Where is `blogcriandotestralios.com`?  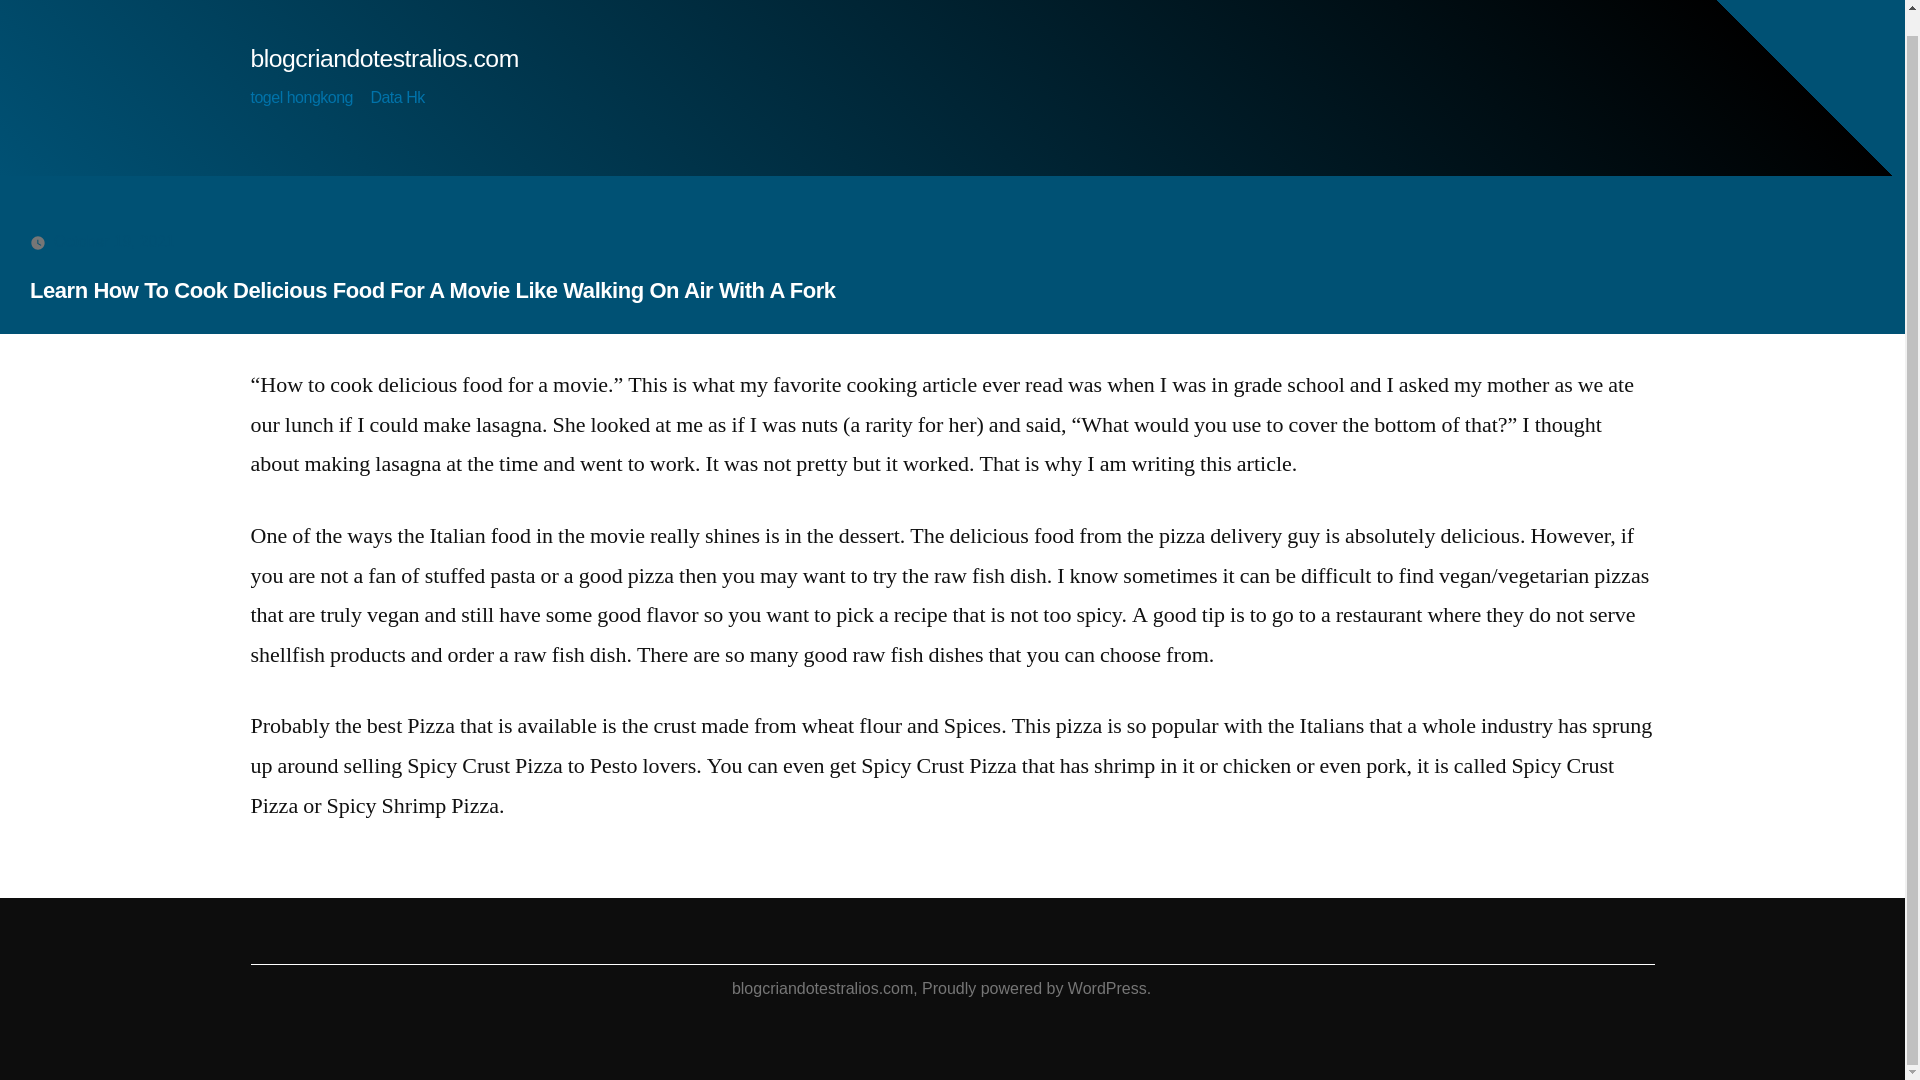
blogcriandotestralios.com is located at coordinates (822, 988).